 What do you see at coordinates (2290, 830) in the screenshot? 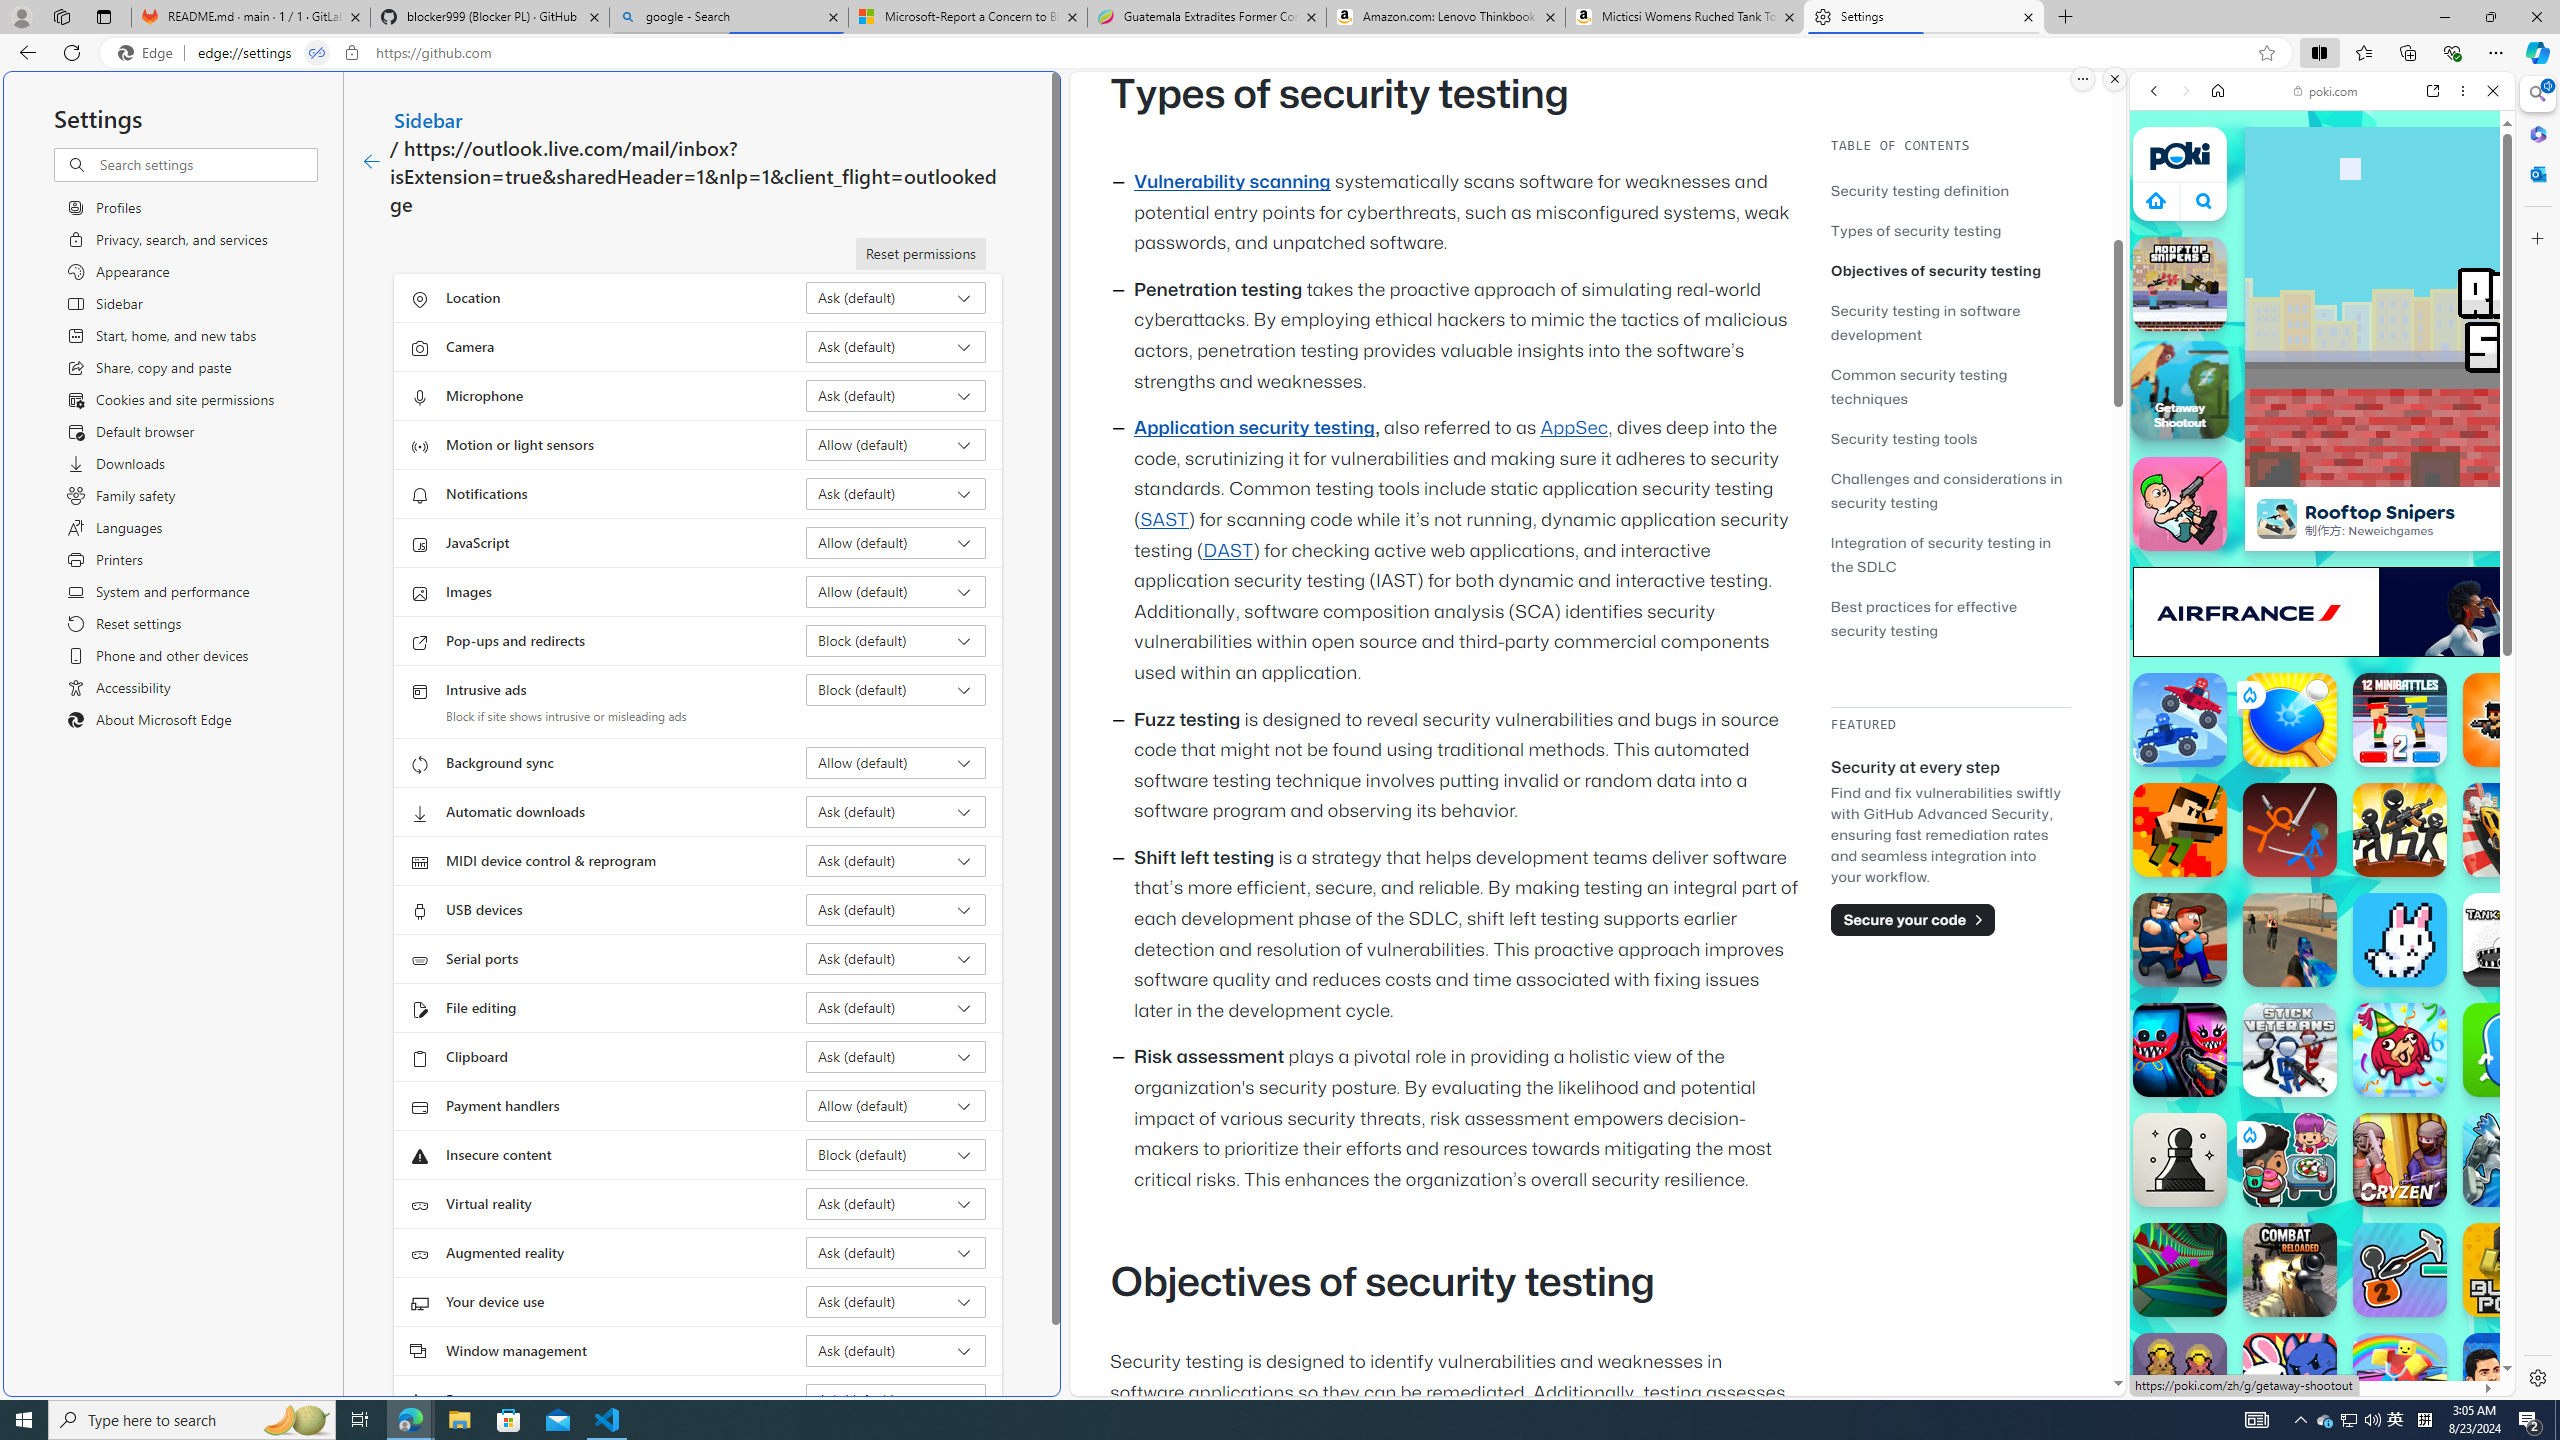
I see `Stickman Fight: Ragdoll Stickman Fight: Ragdoll` at bounding box center [2290, 830].